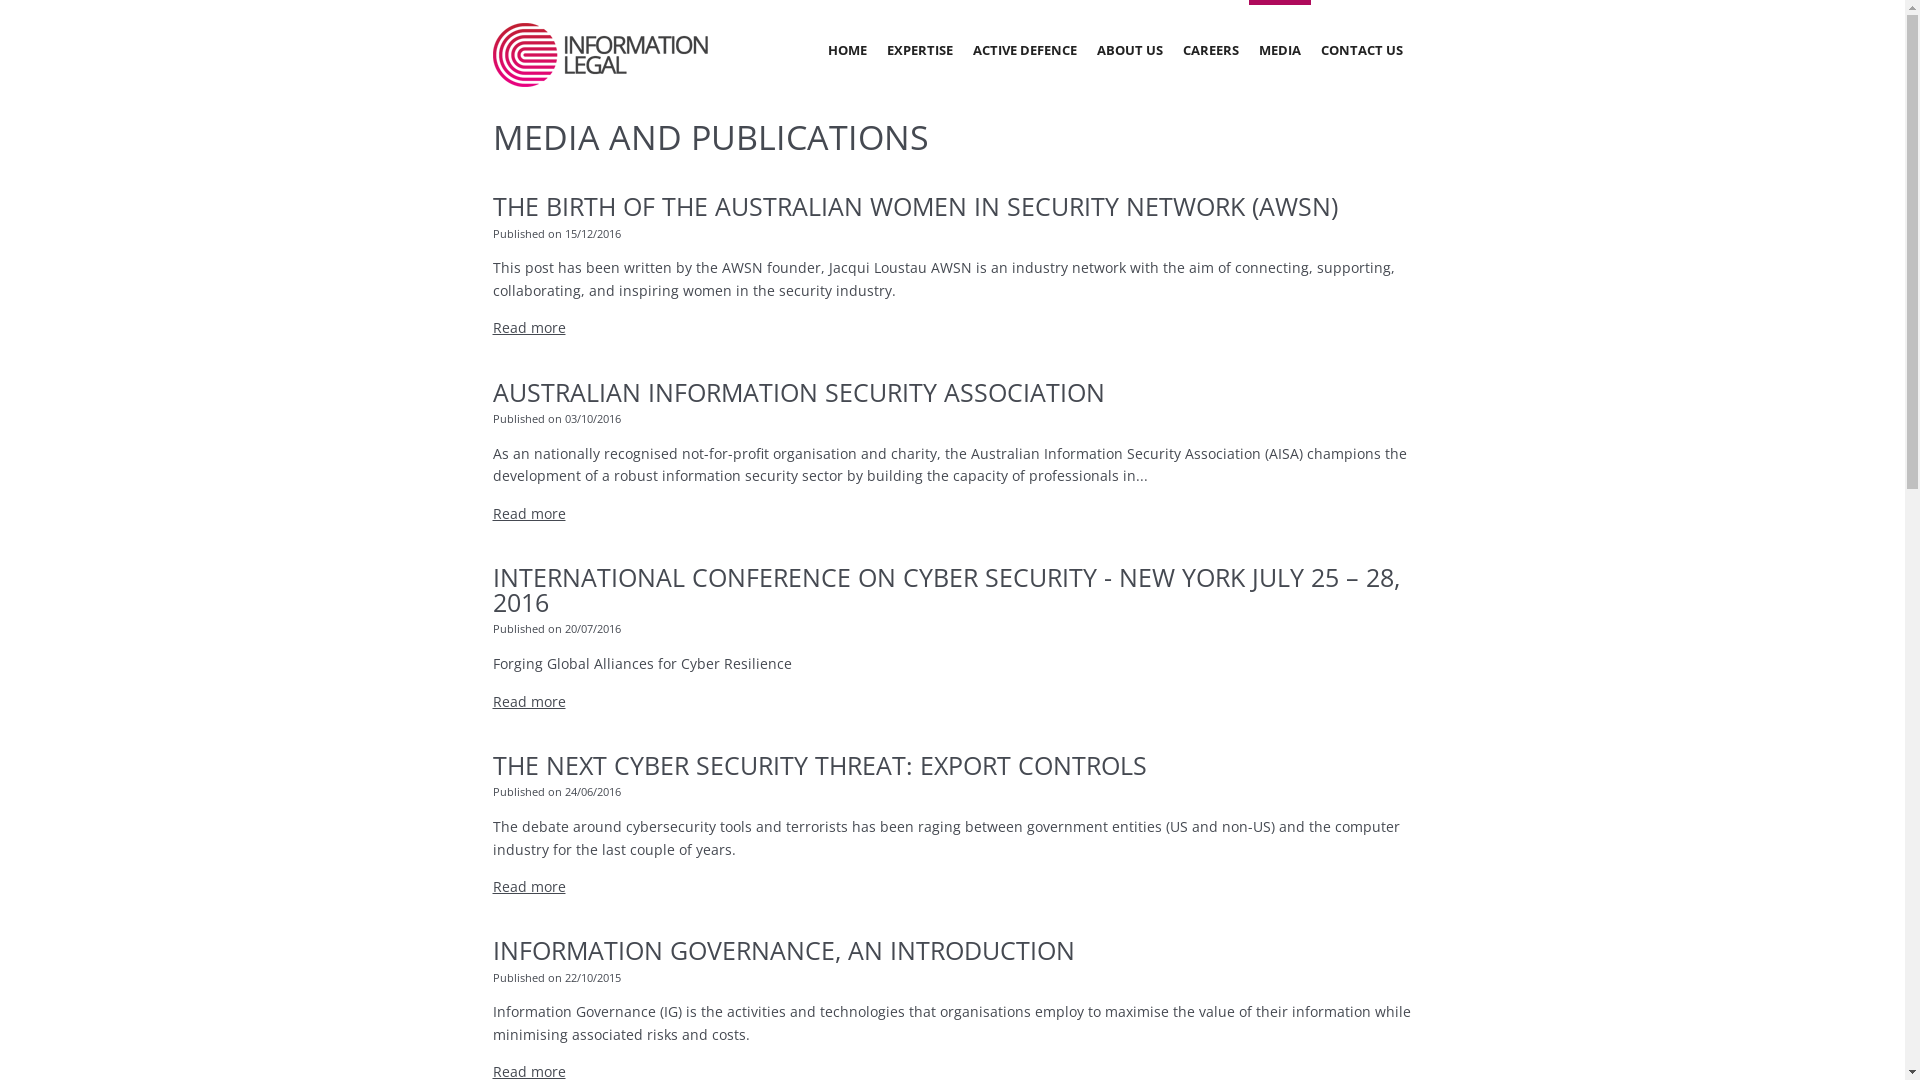 This screenshot has width=1920, height=1080. What do you see at coordinates (528, 886) in the screenshot?
I see `Read more` at bounding box center [528, 886].